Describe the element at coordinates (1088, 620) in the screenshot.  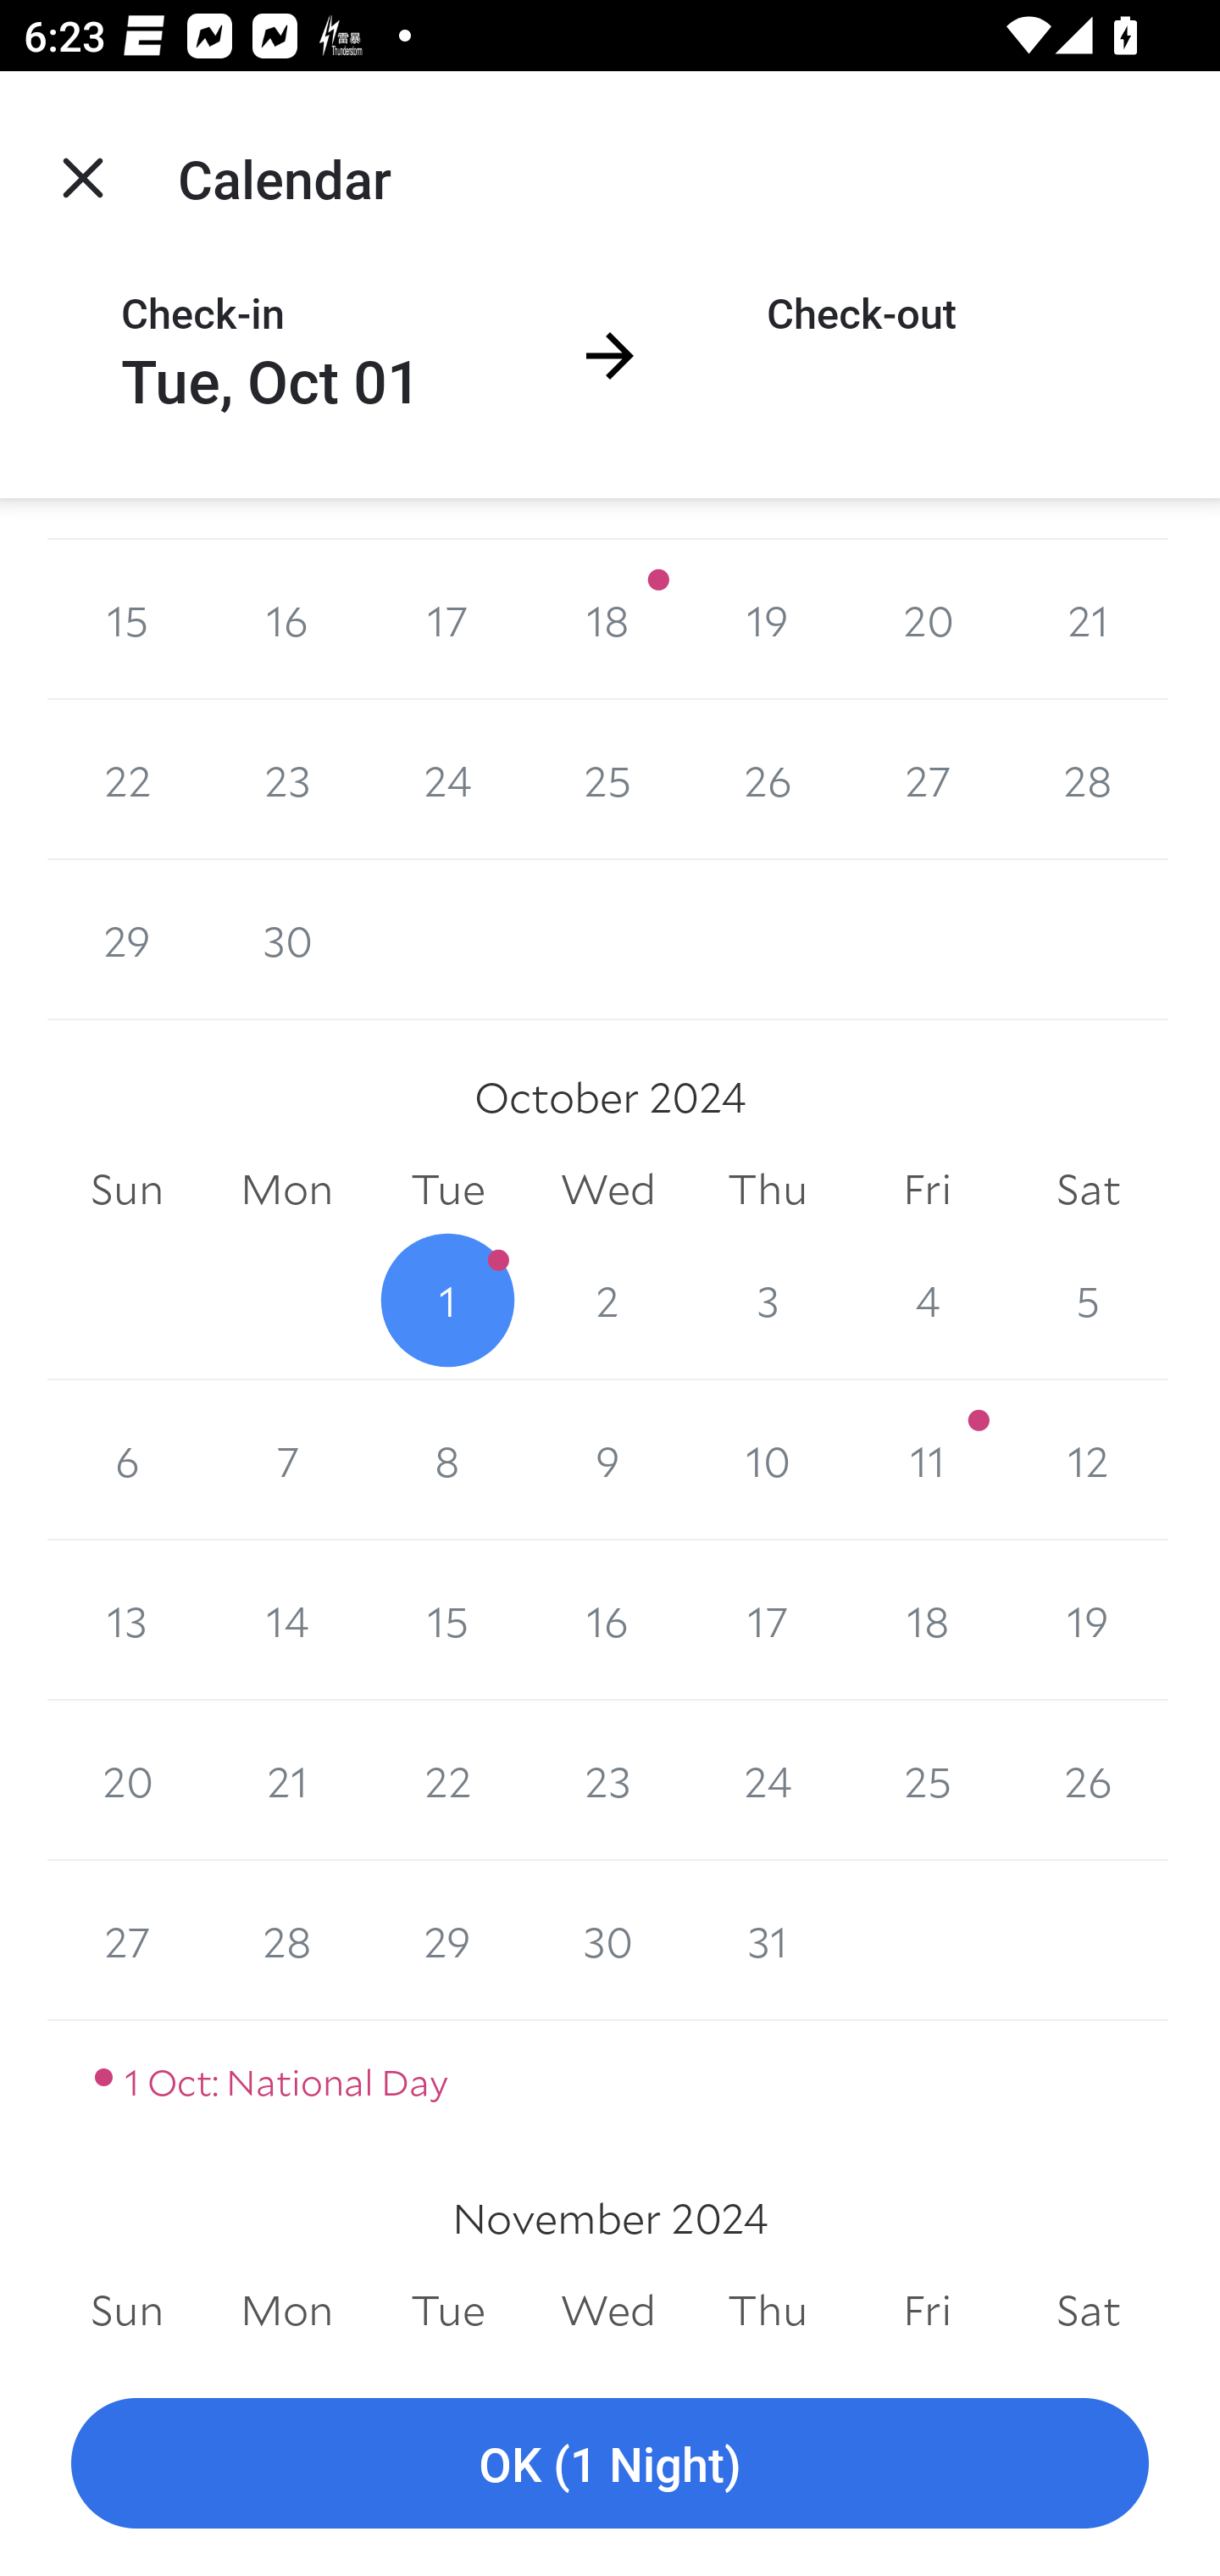
I see `21 21 September 2024` at that location.